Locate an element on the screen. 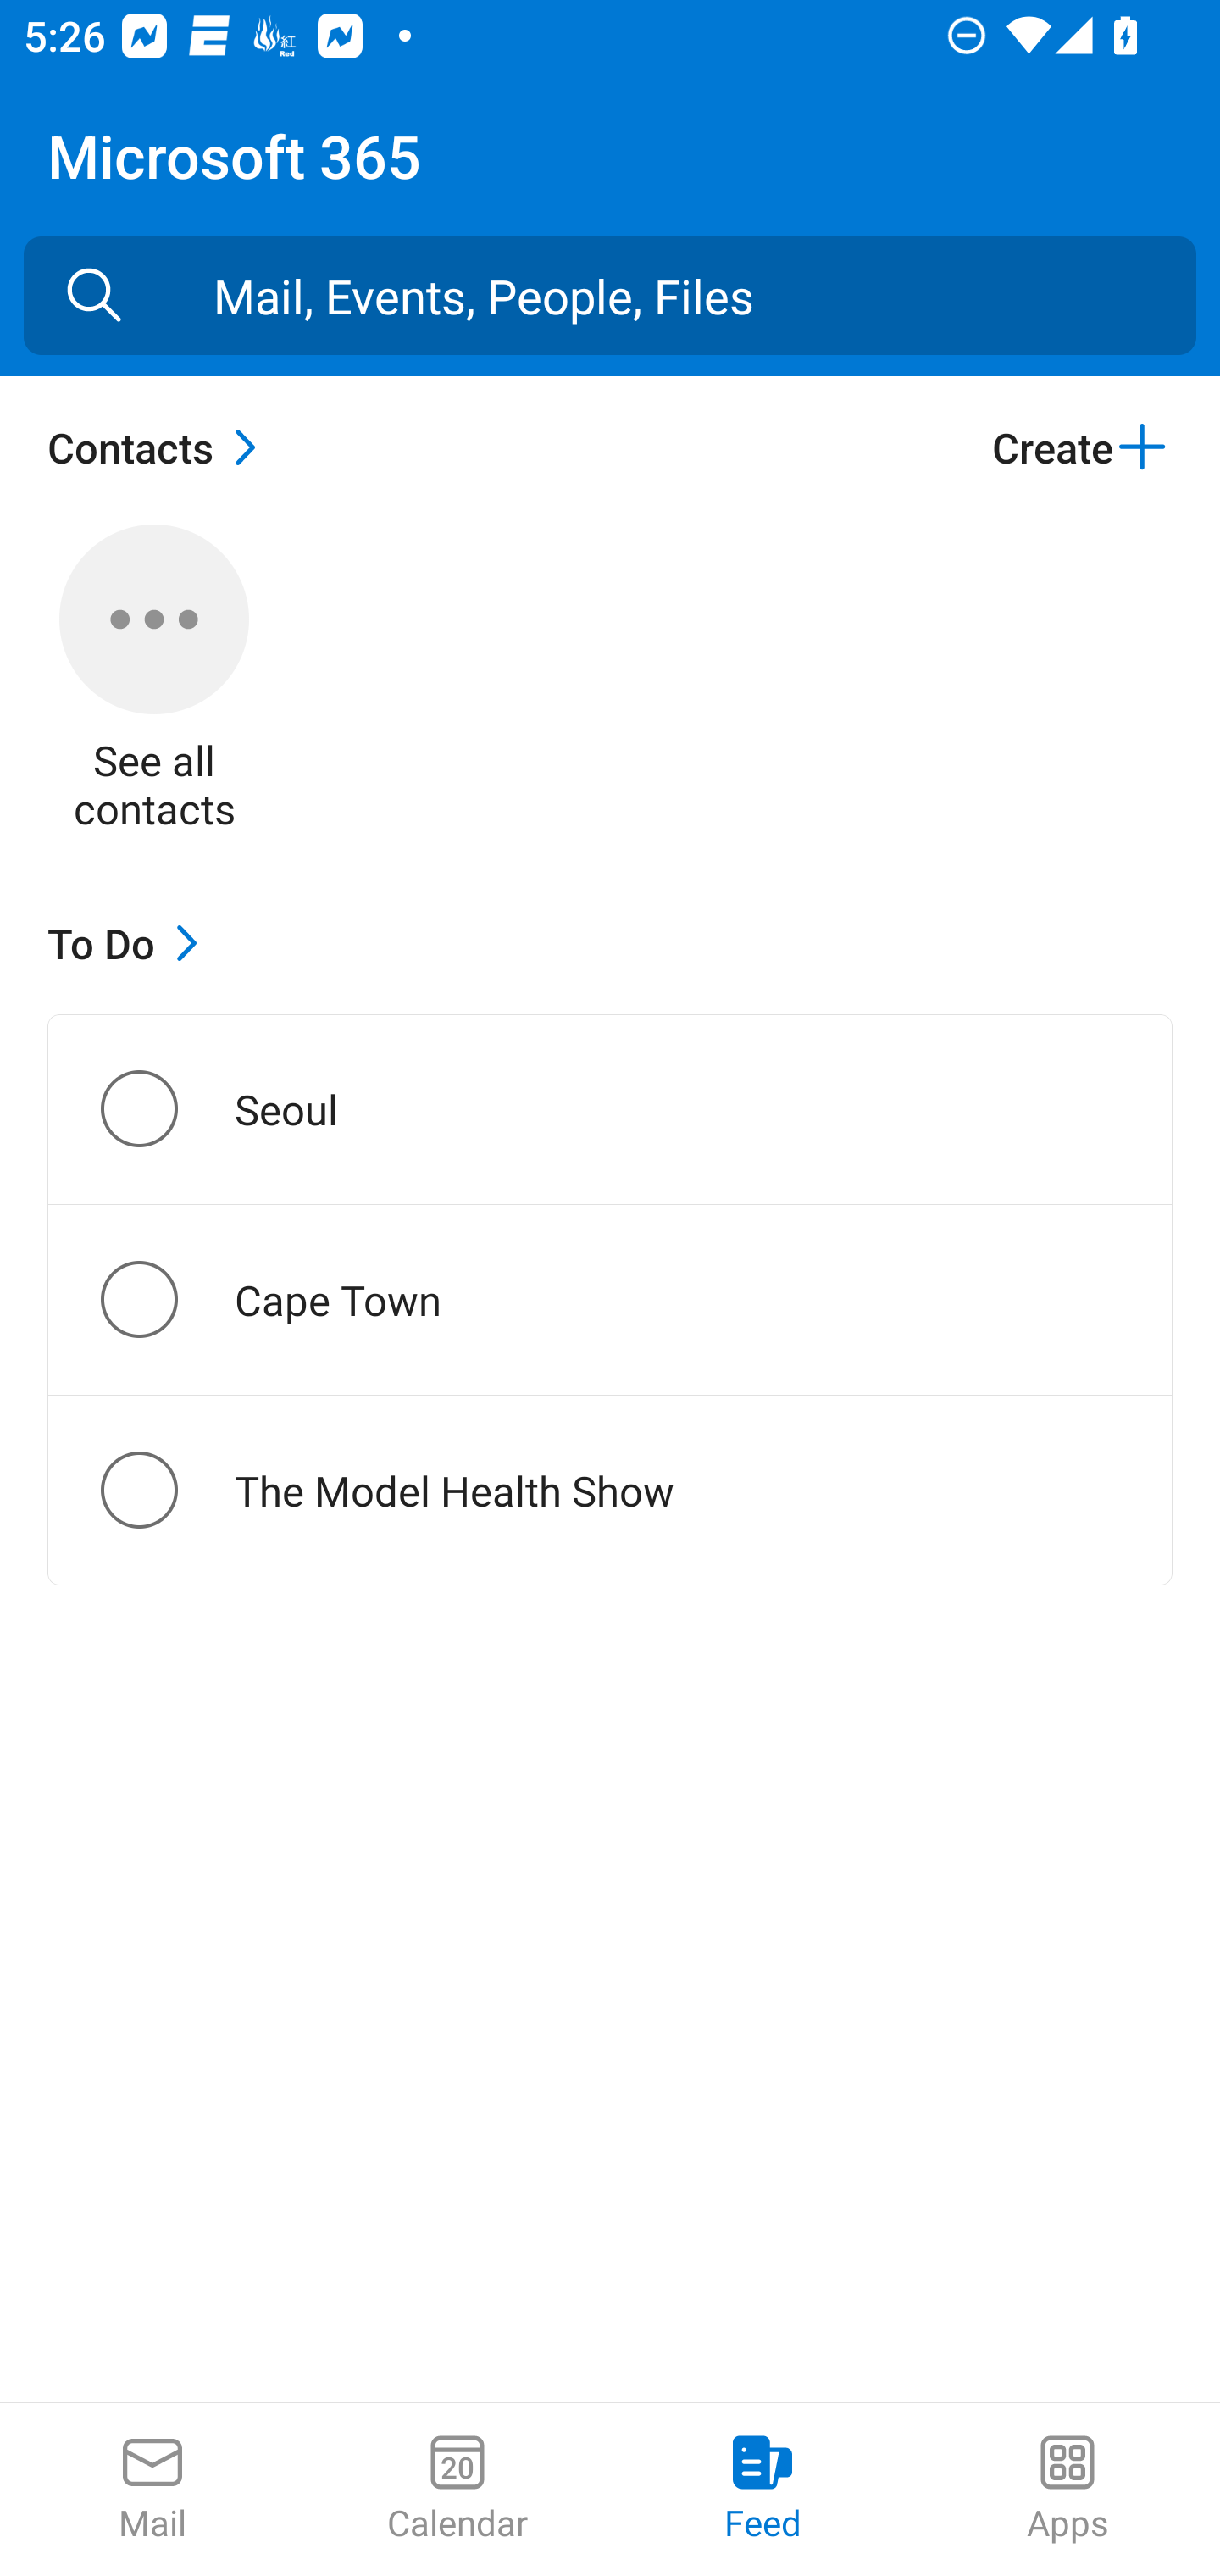  Apps is located at coordinates (1067, 2490).